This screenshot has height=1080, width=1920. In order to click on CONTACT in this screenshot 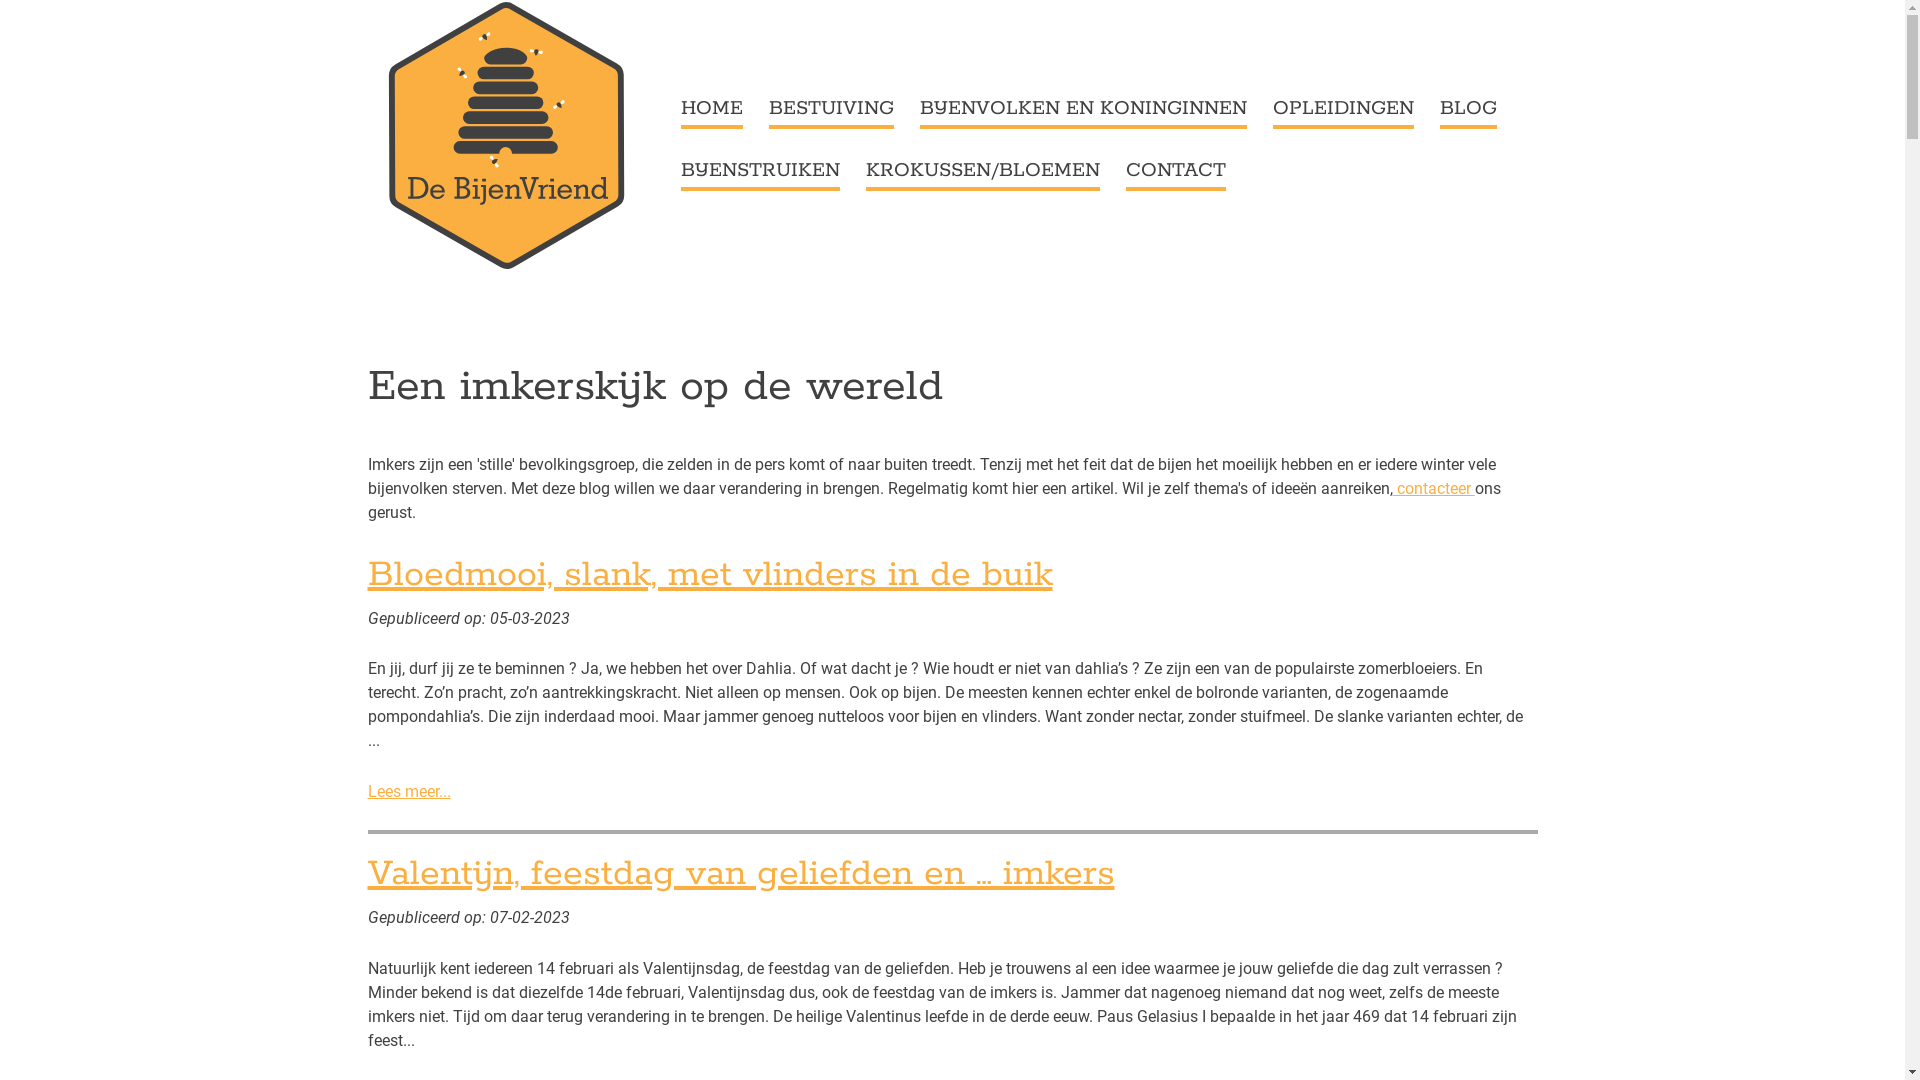, I will do `click(1176, 173)`.